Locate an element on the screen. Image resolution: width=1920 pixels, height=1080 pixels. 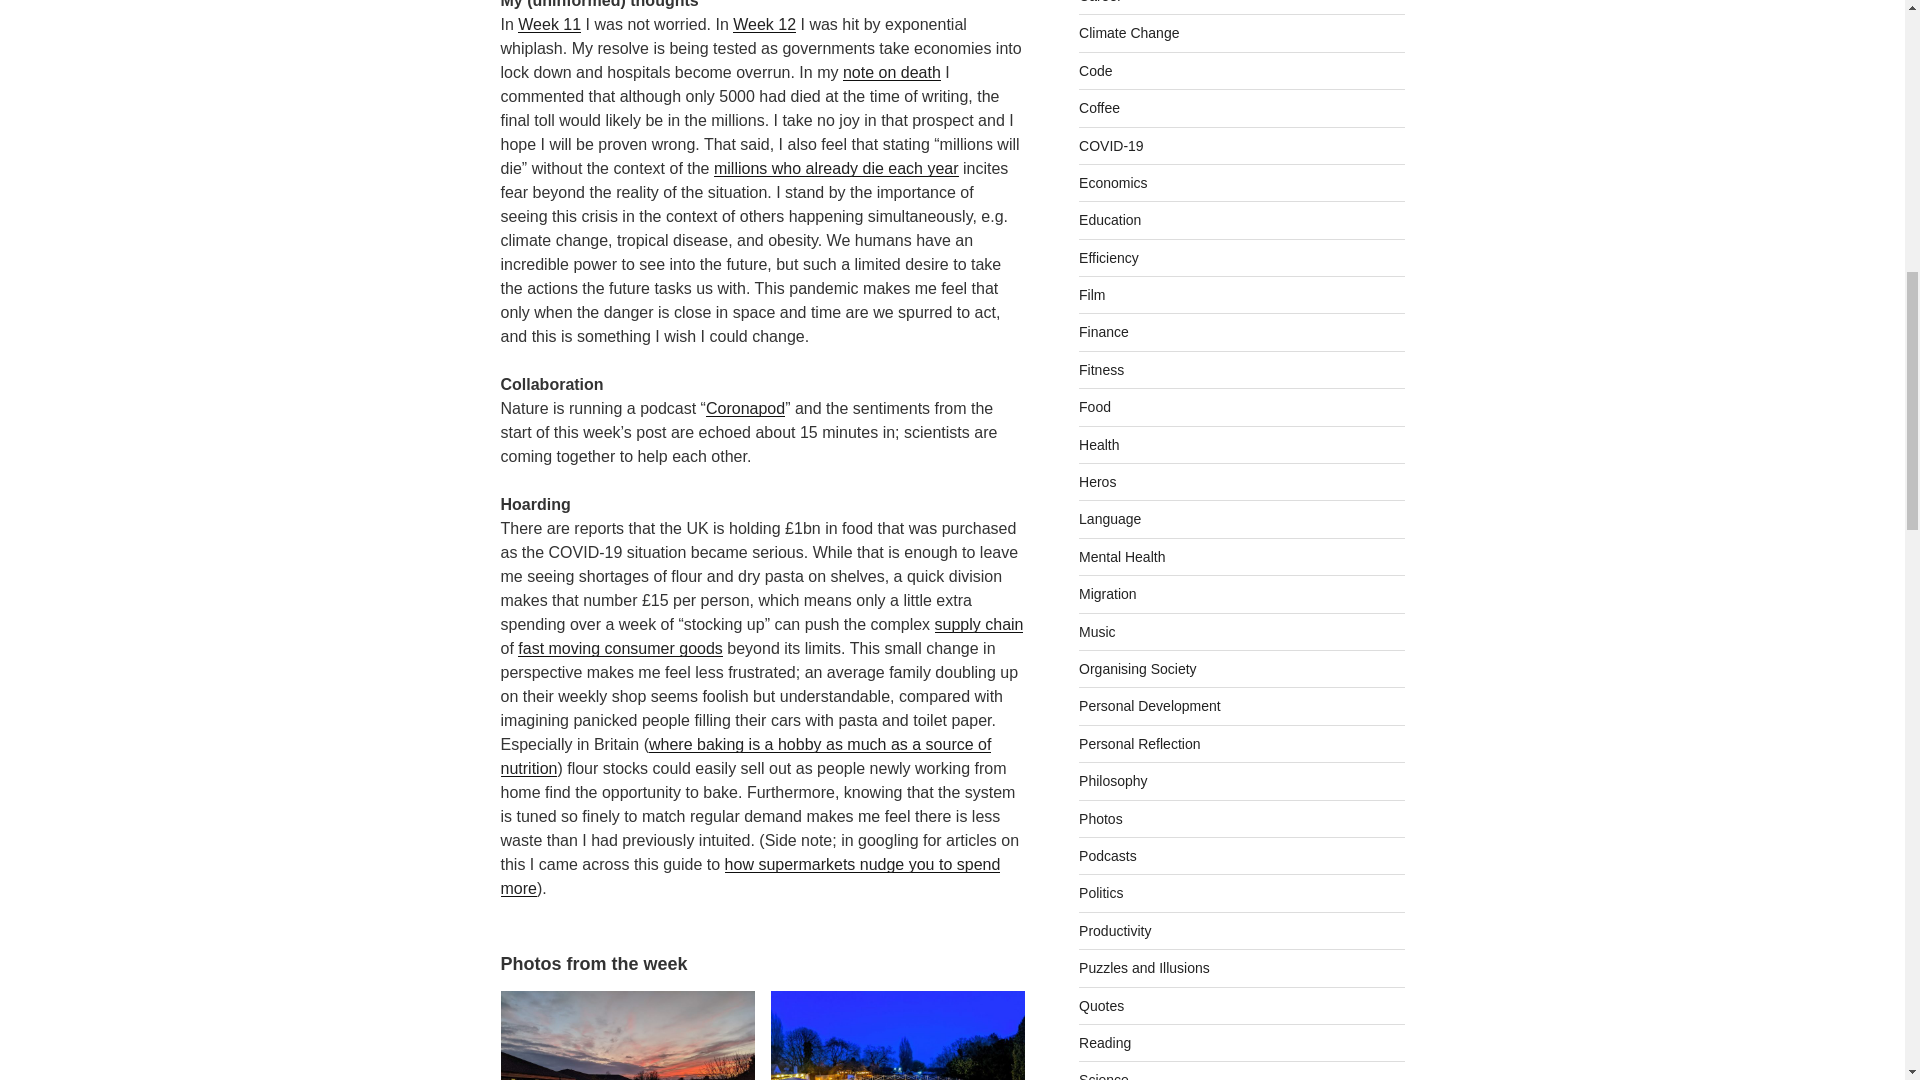
note on death is located at coordinates (891, 72).